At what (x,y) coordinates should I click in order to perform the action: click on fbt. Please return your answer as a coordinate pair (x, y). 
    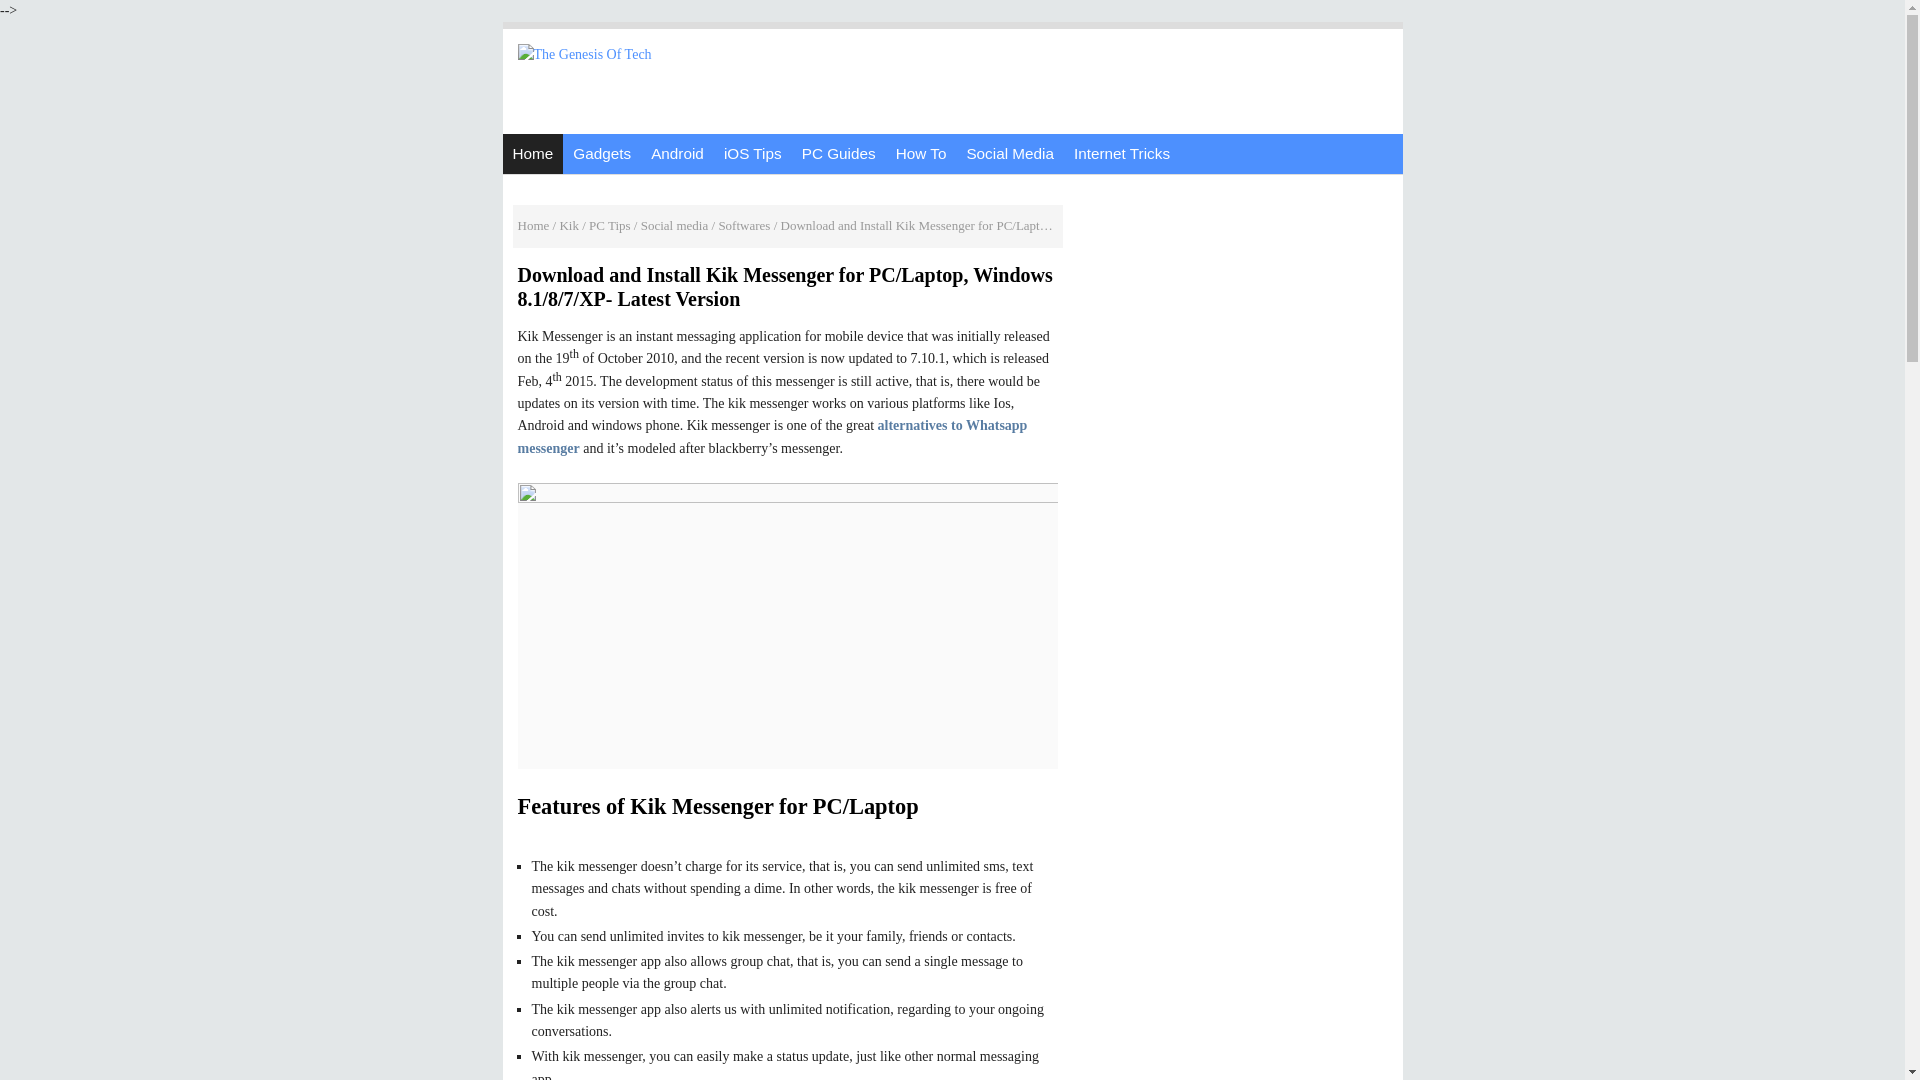
    Looking at the image, I should click on (1122, 153).